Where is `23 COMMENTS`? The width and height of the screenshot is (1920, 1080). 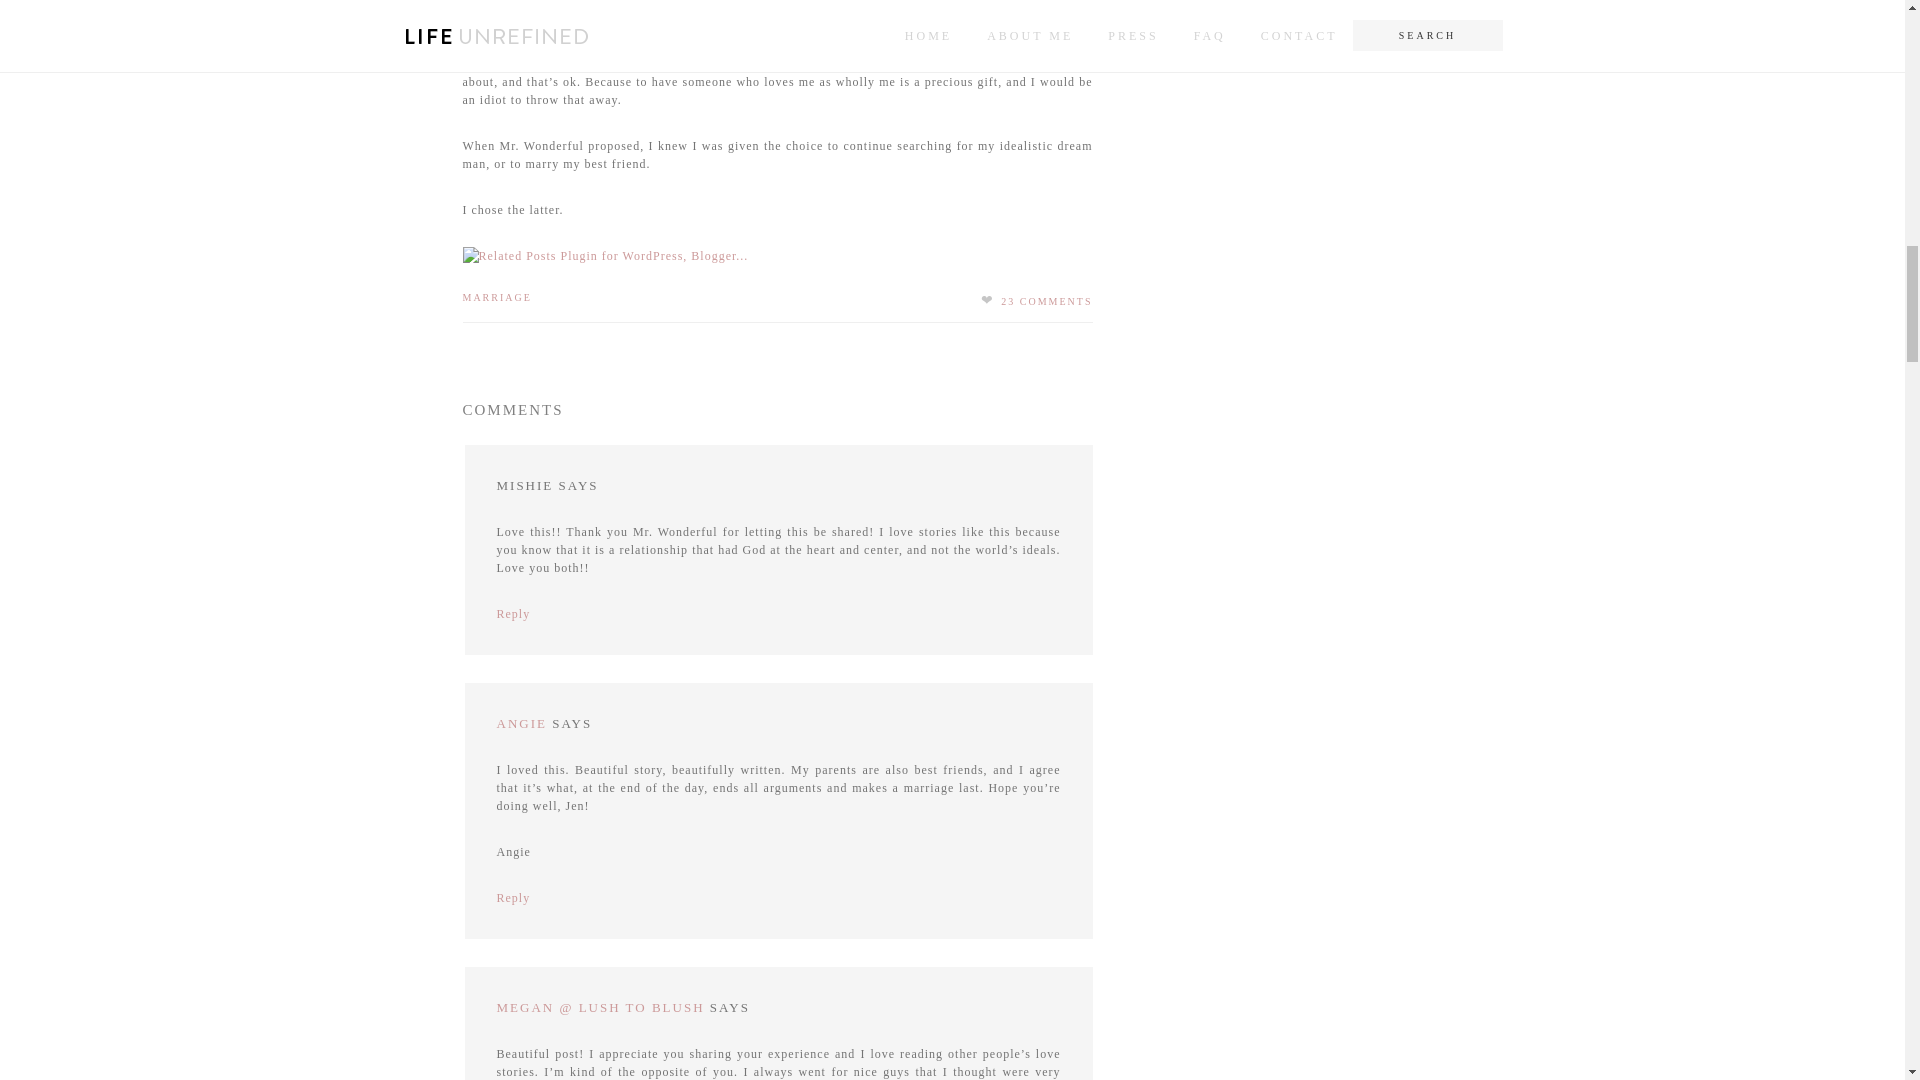 23 COMMENTS is located at coordinates (1046, 300).